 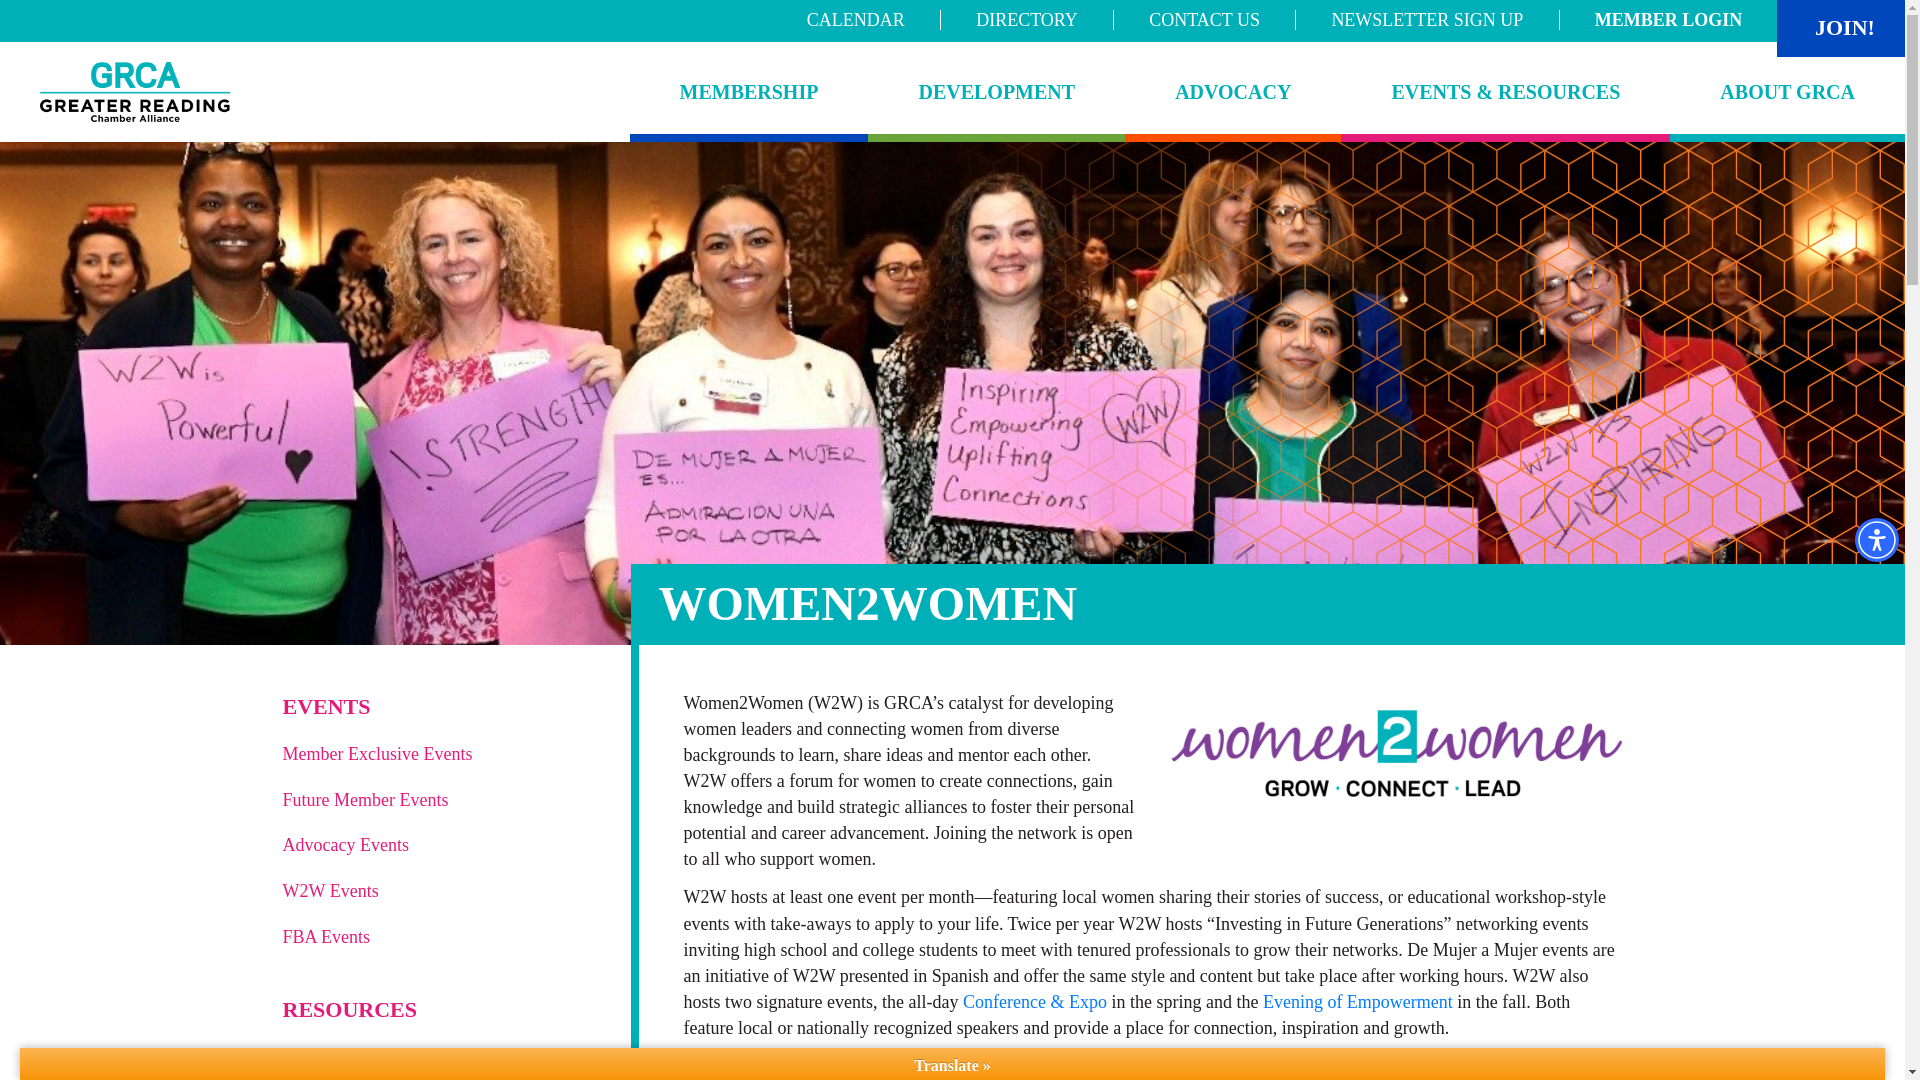 What do you see at coordinates (1204, 20) in the screenshot?
I see `CONTACT US` at bounding box center [1204, 20].